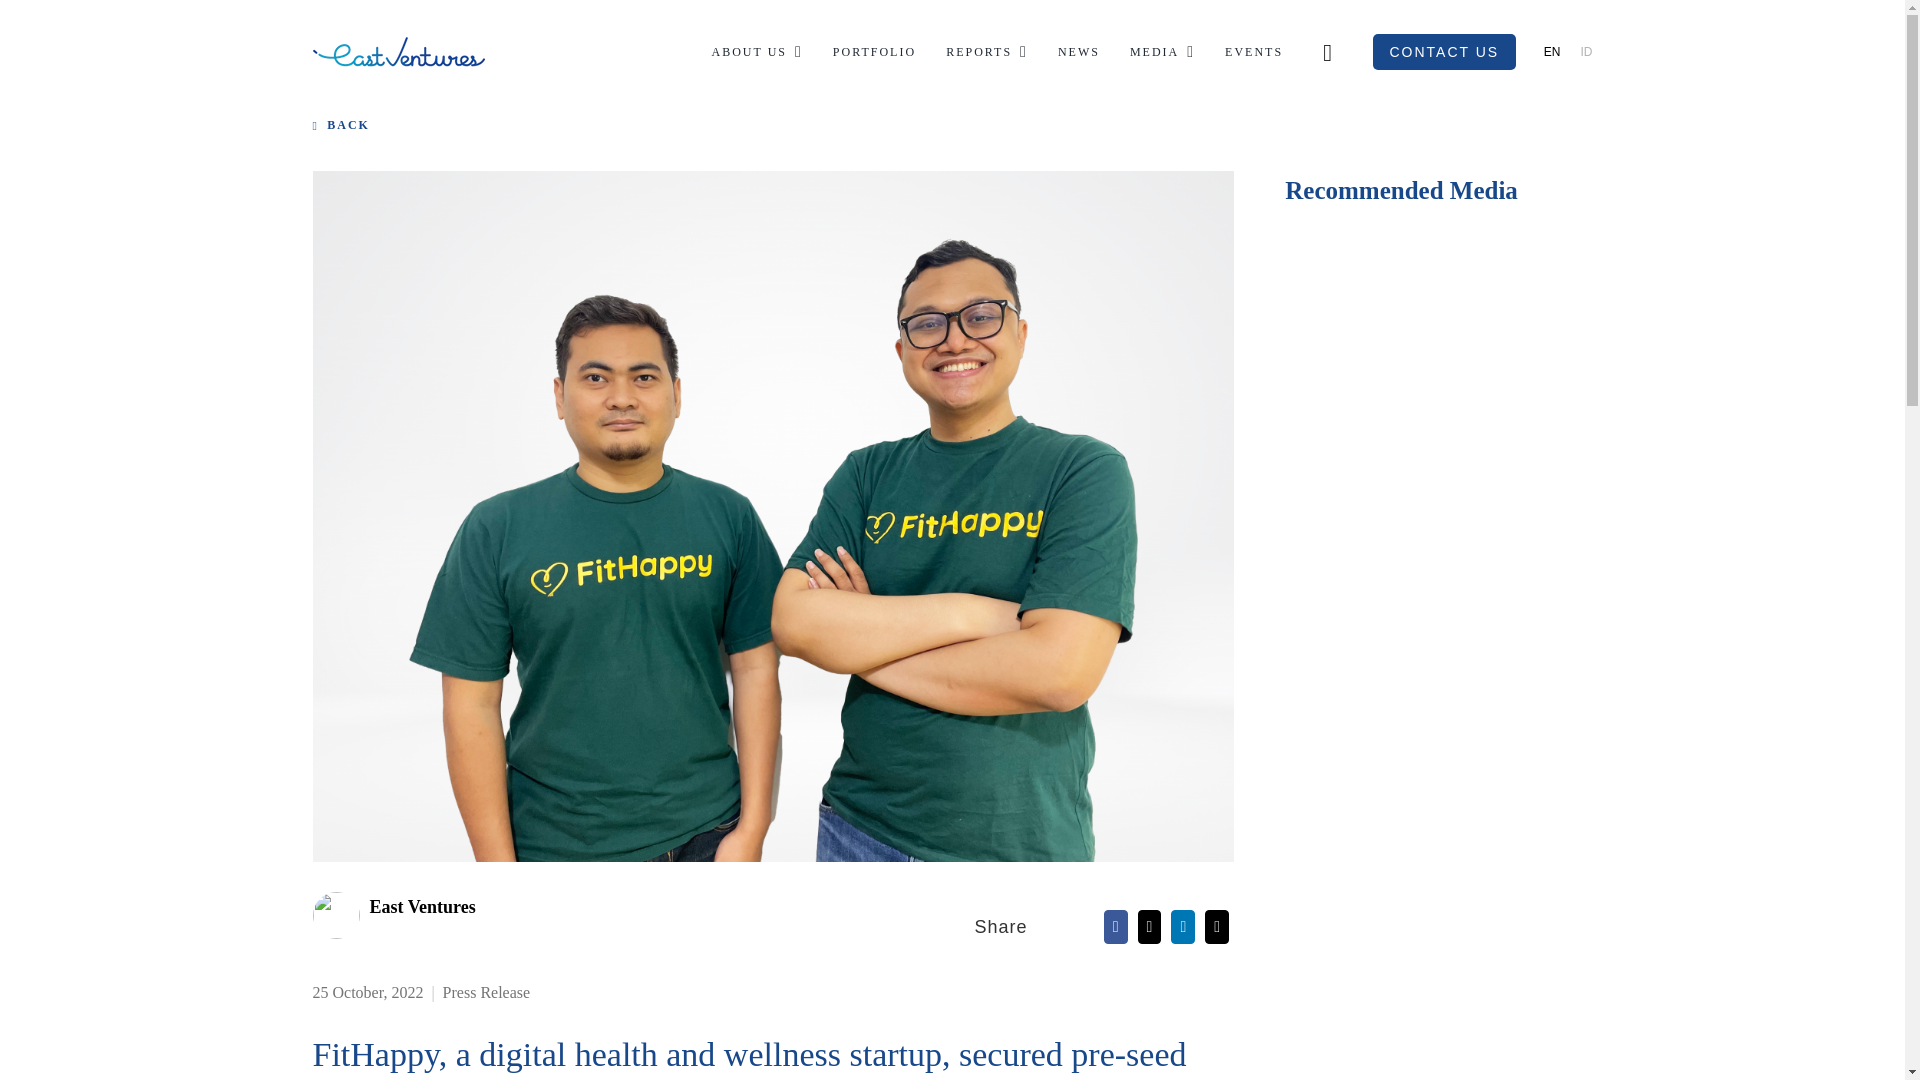 The height and width of the screenshot is (1080, 1920). I want to click on BACK, so click(354, 124).